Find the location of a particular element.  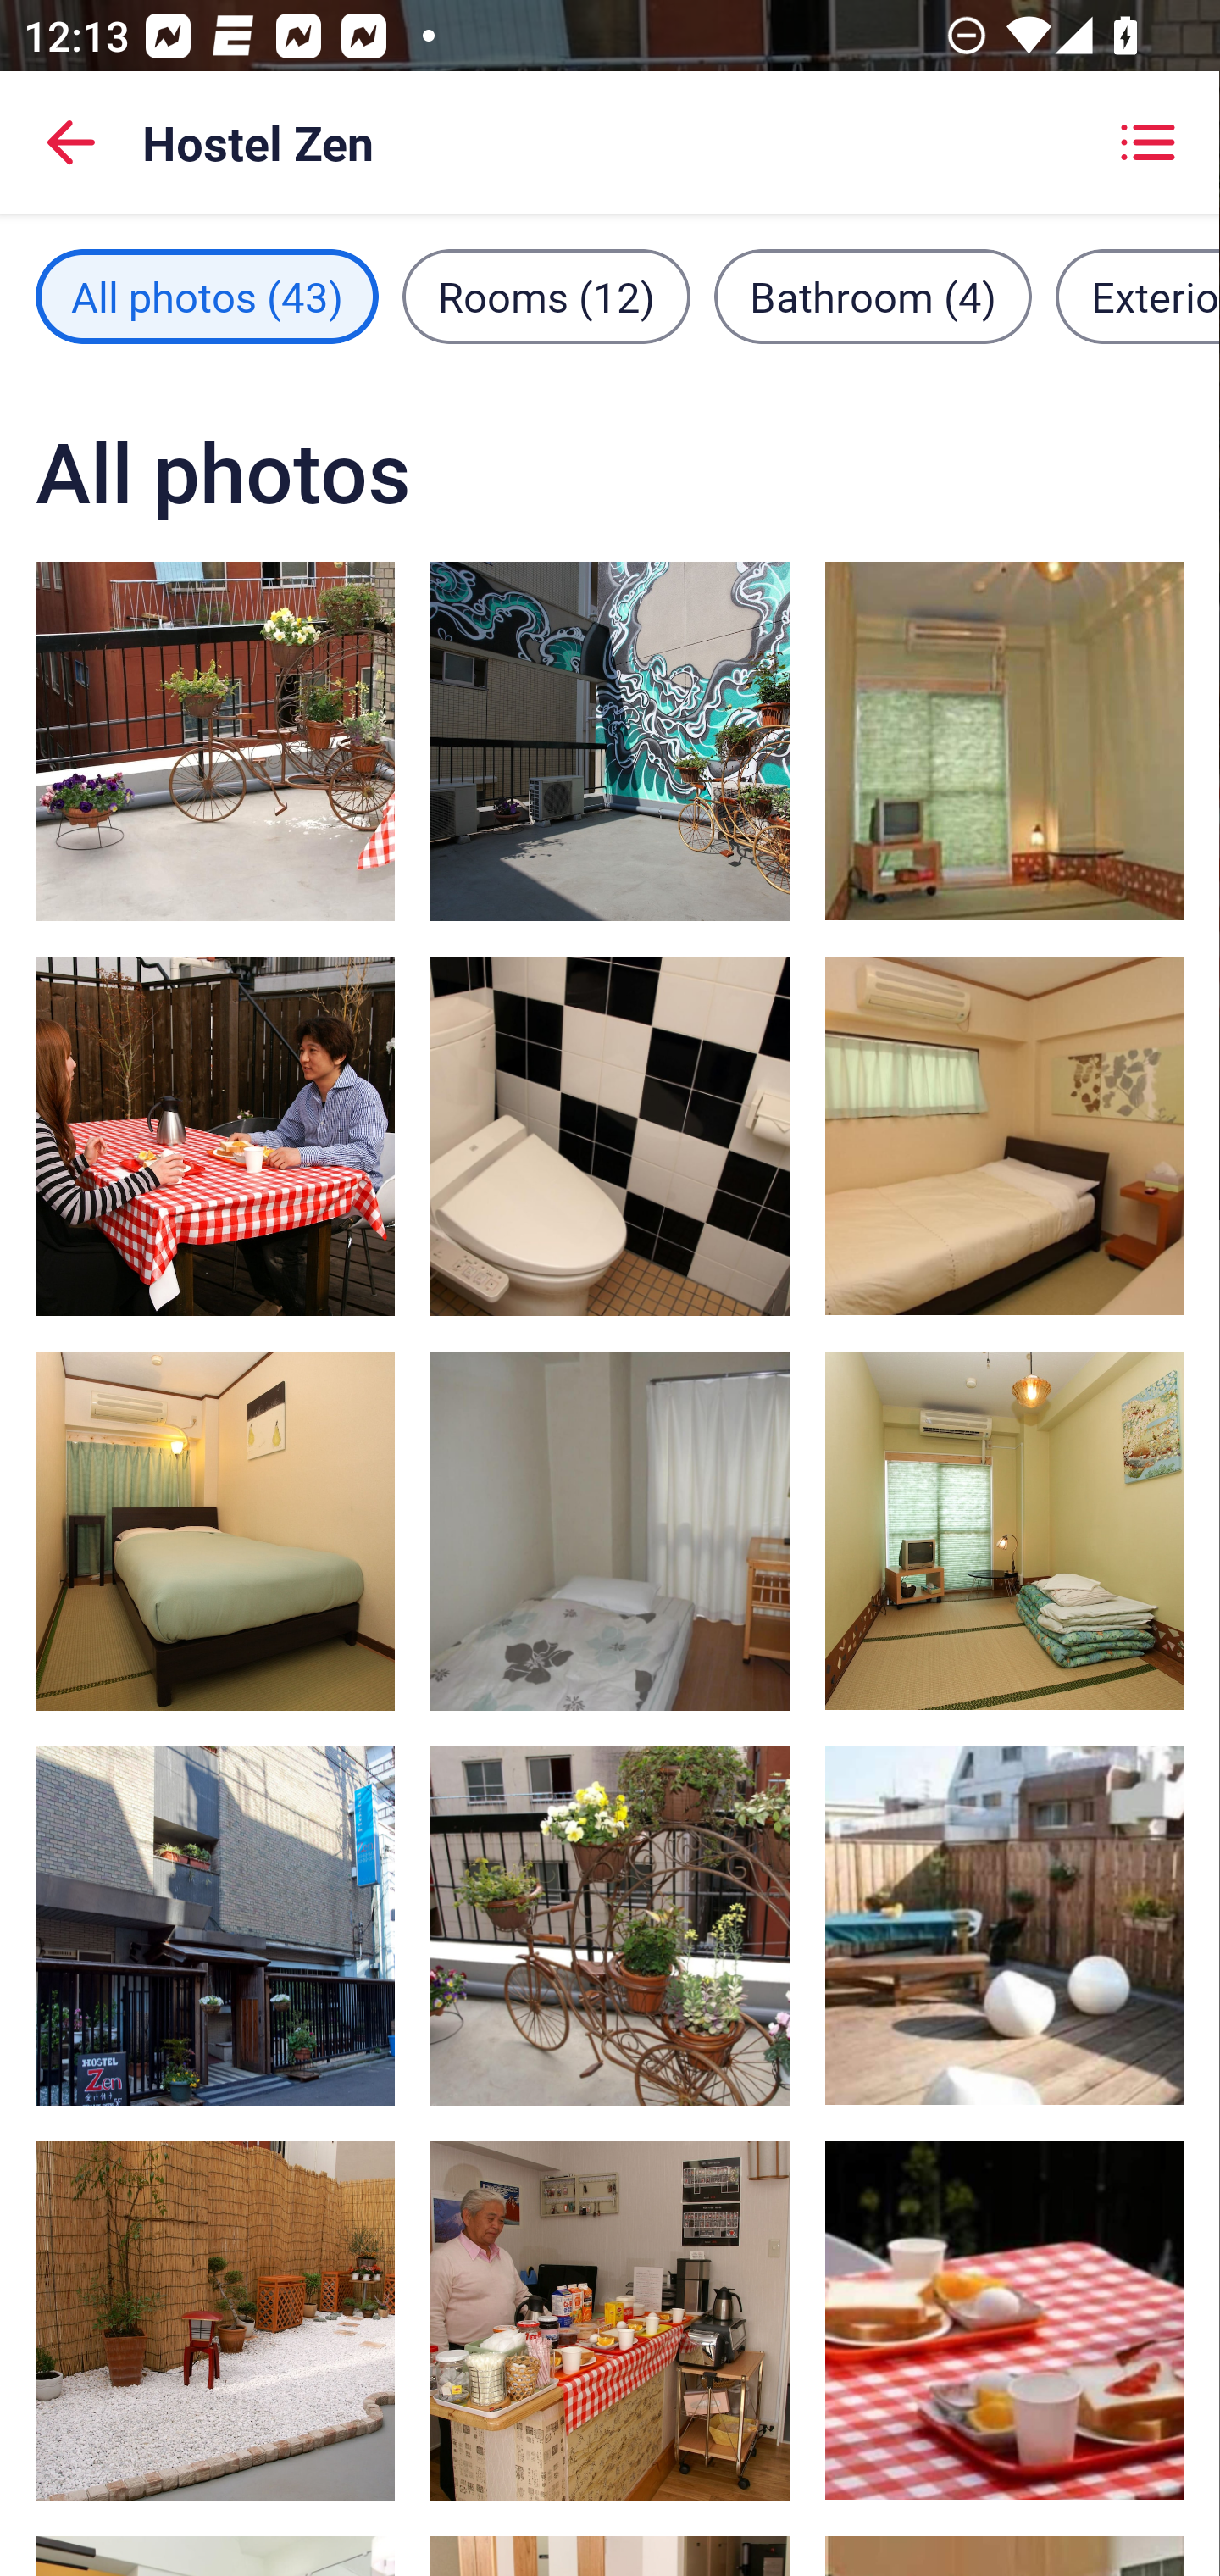

Property entrance, image is located at coordinates (215, 1925).